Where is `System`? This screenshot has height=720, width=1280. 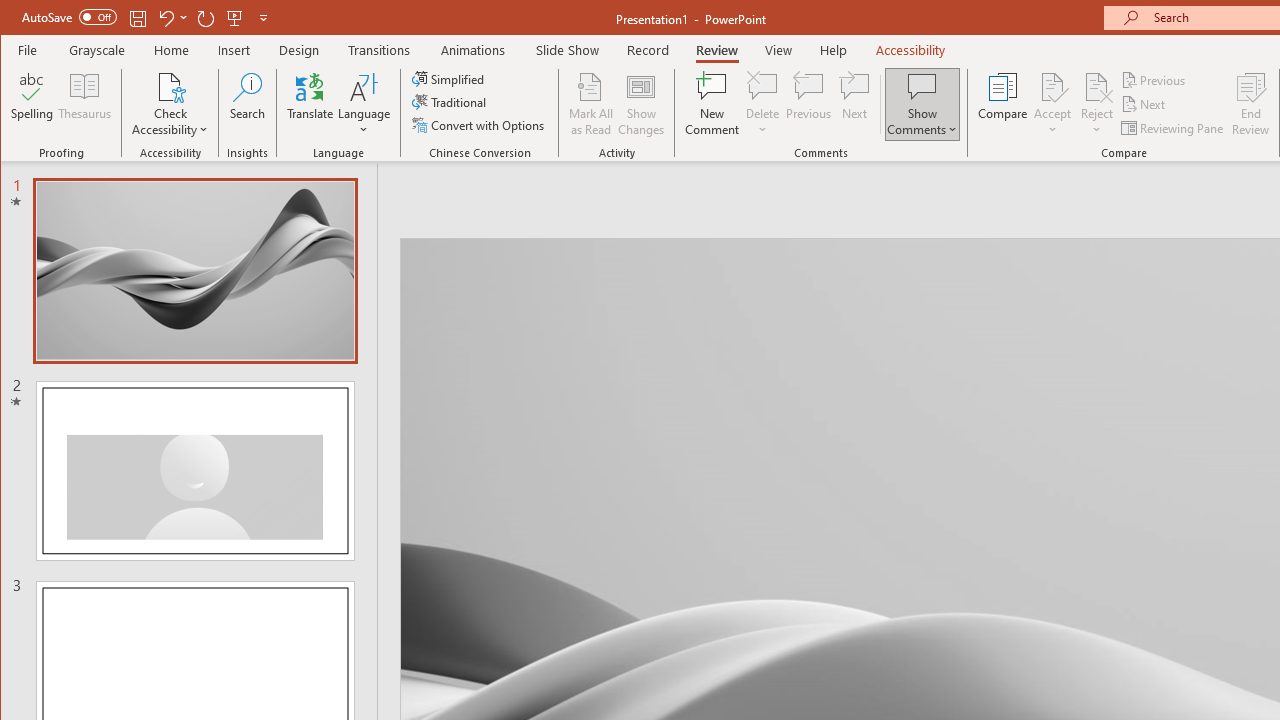 System is located at coordinates (18, 18).